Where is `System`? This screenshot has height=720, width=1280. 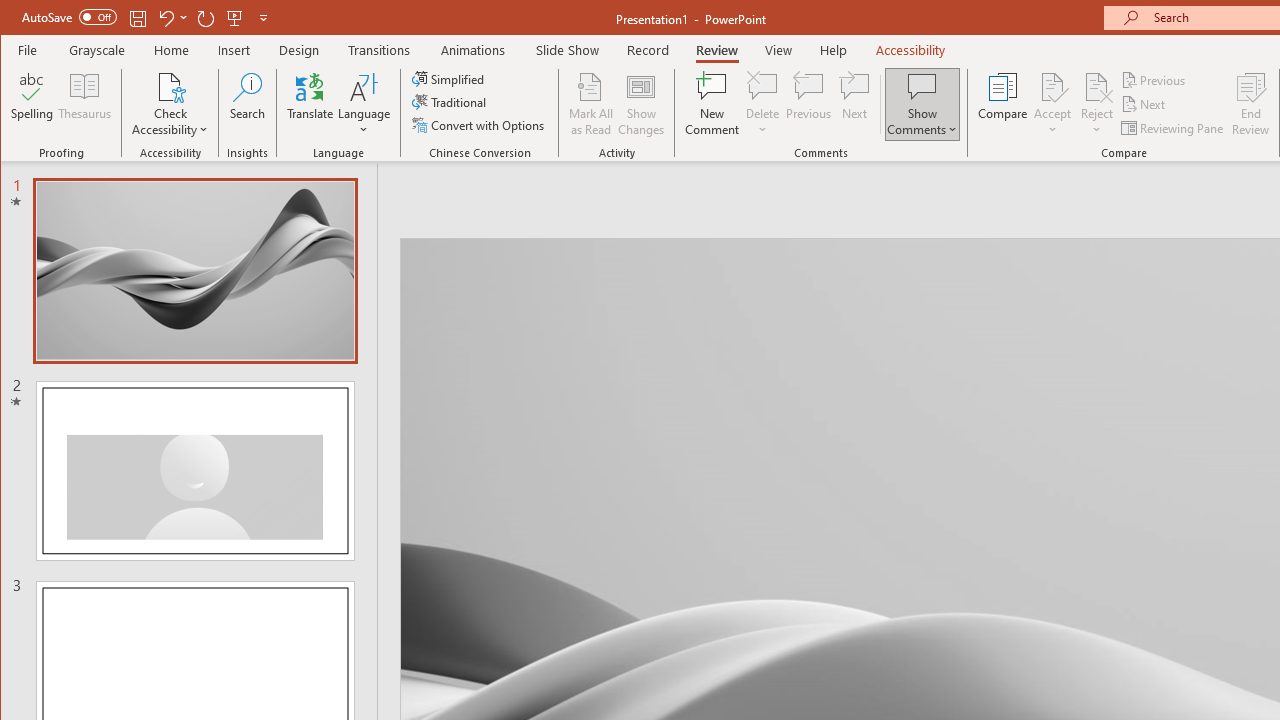 System is located at coordinates (18, 18).